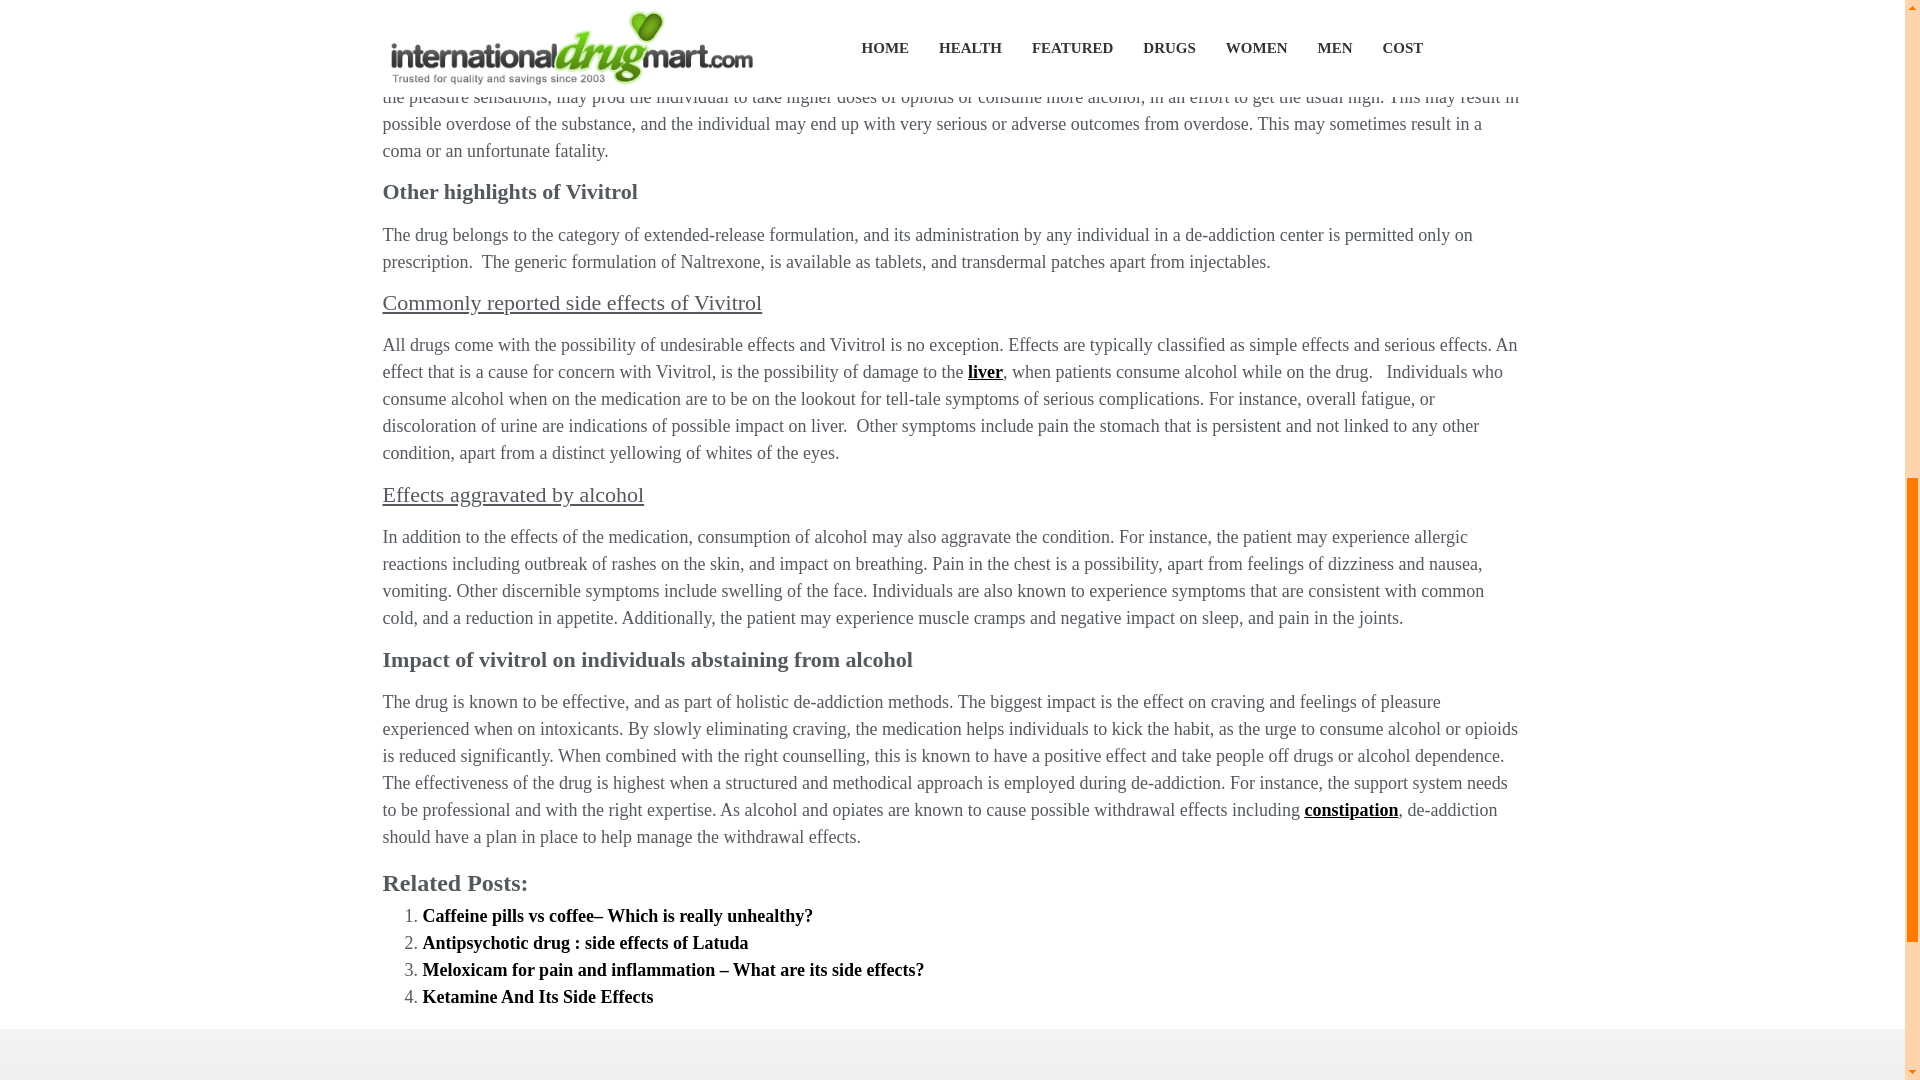 The image size is (1920, 1080). What do you see at coordinates (1350, 810) in the screenshot?
I see `constipation` at bounding box center [1350, 810].